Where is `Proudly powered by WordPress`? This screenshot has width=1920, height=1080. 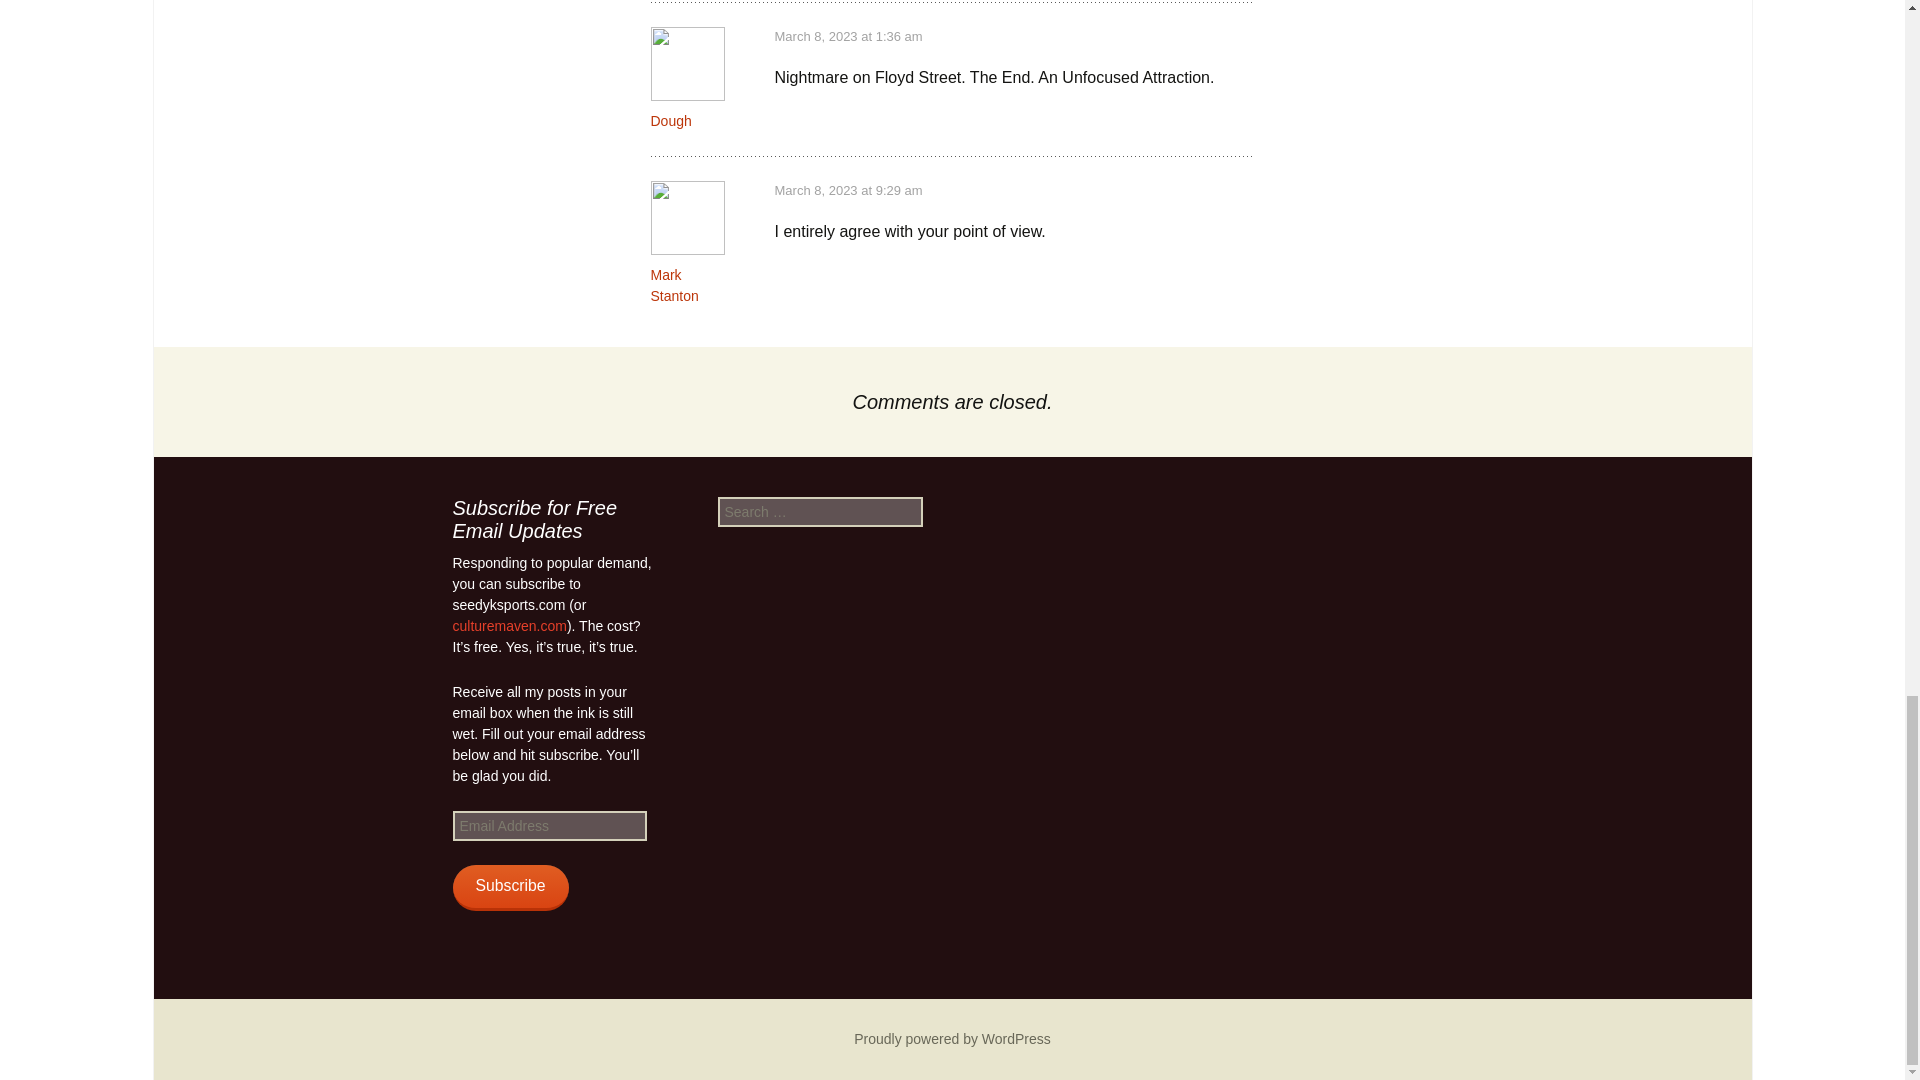 Proudly powered by WordPress is located at coordinates (952, 1038).